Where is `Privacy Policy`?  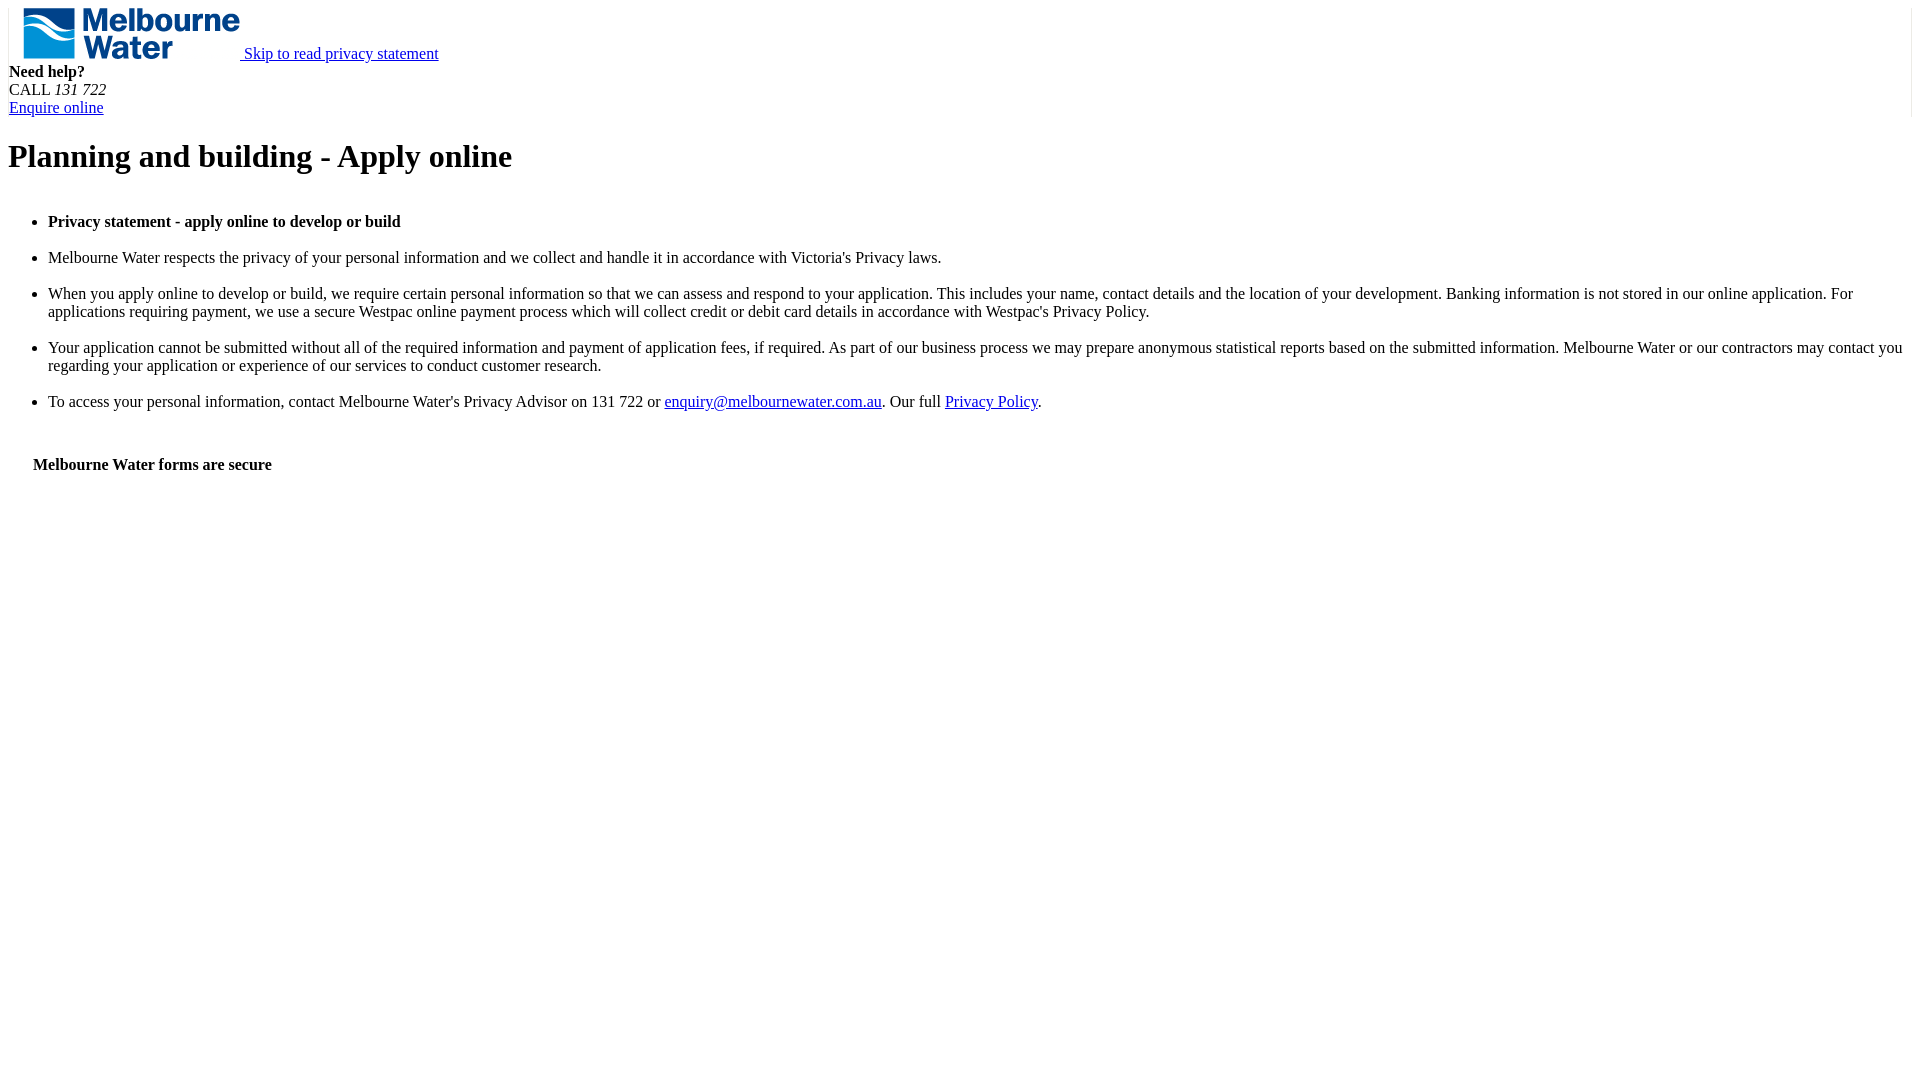 Privacy Policy is located at coordinates (992, 402).